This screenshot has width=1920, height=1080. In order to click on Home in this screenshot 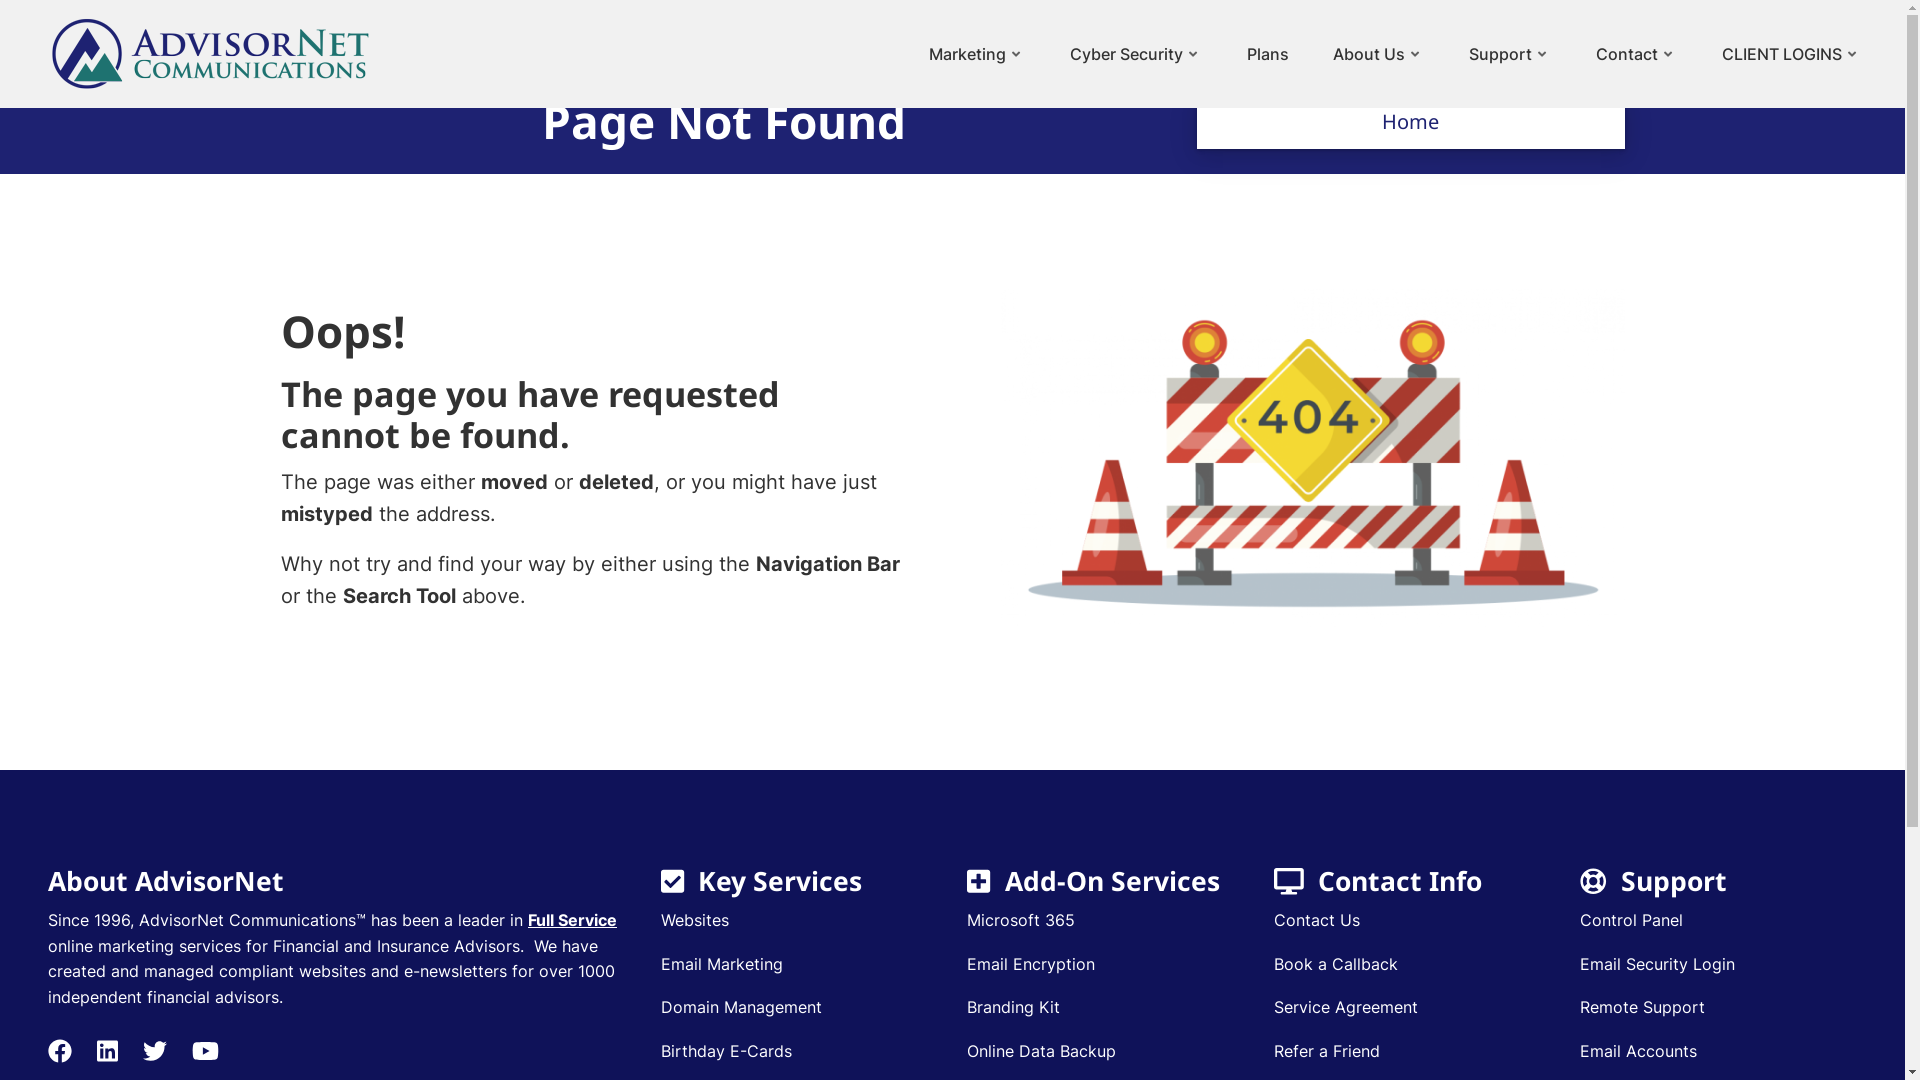, I will do `click(1410, 122)`.